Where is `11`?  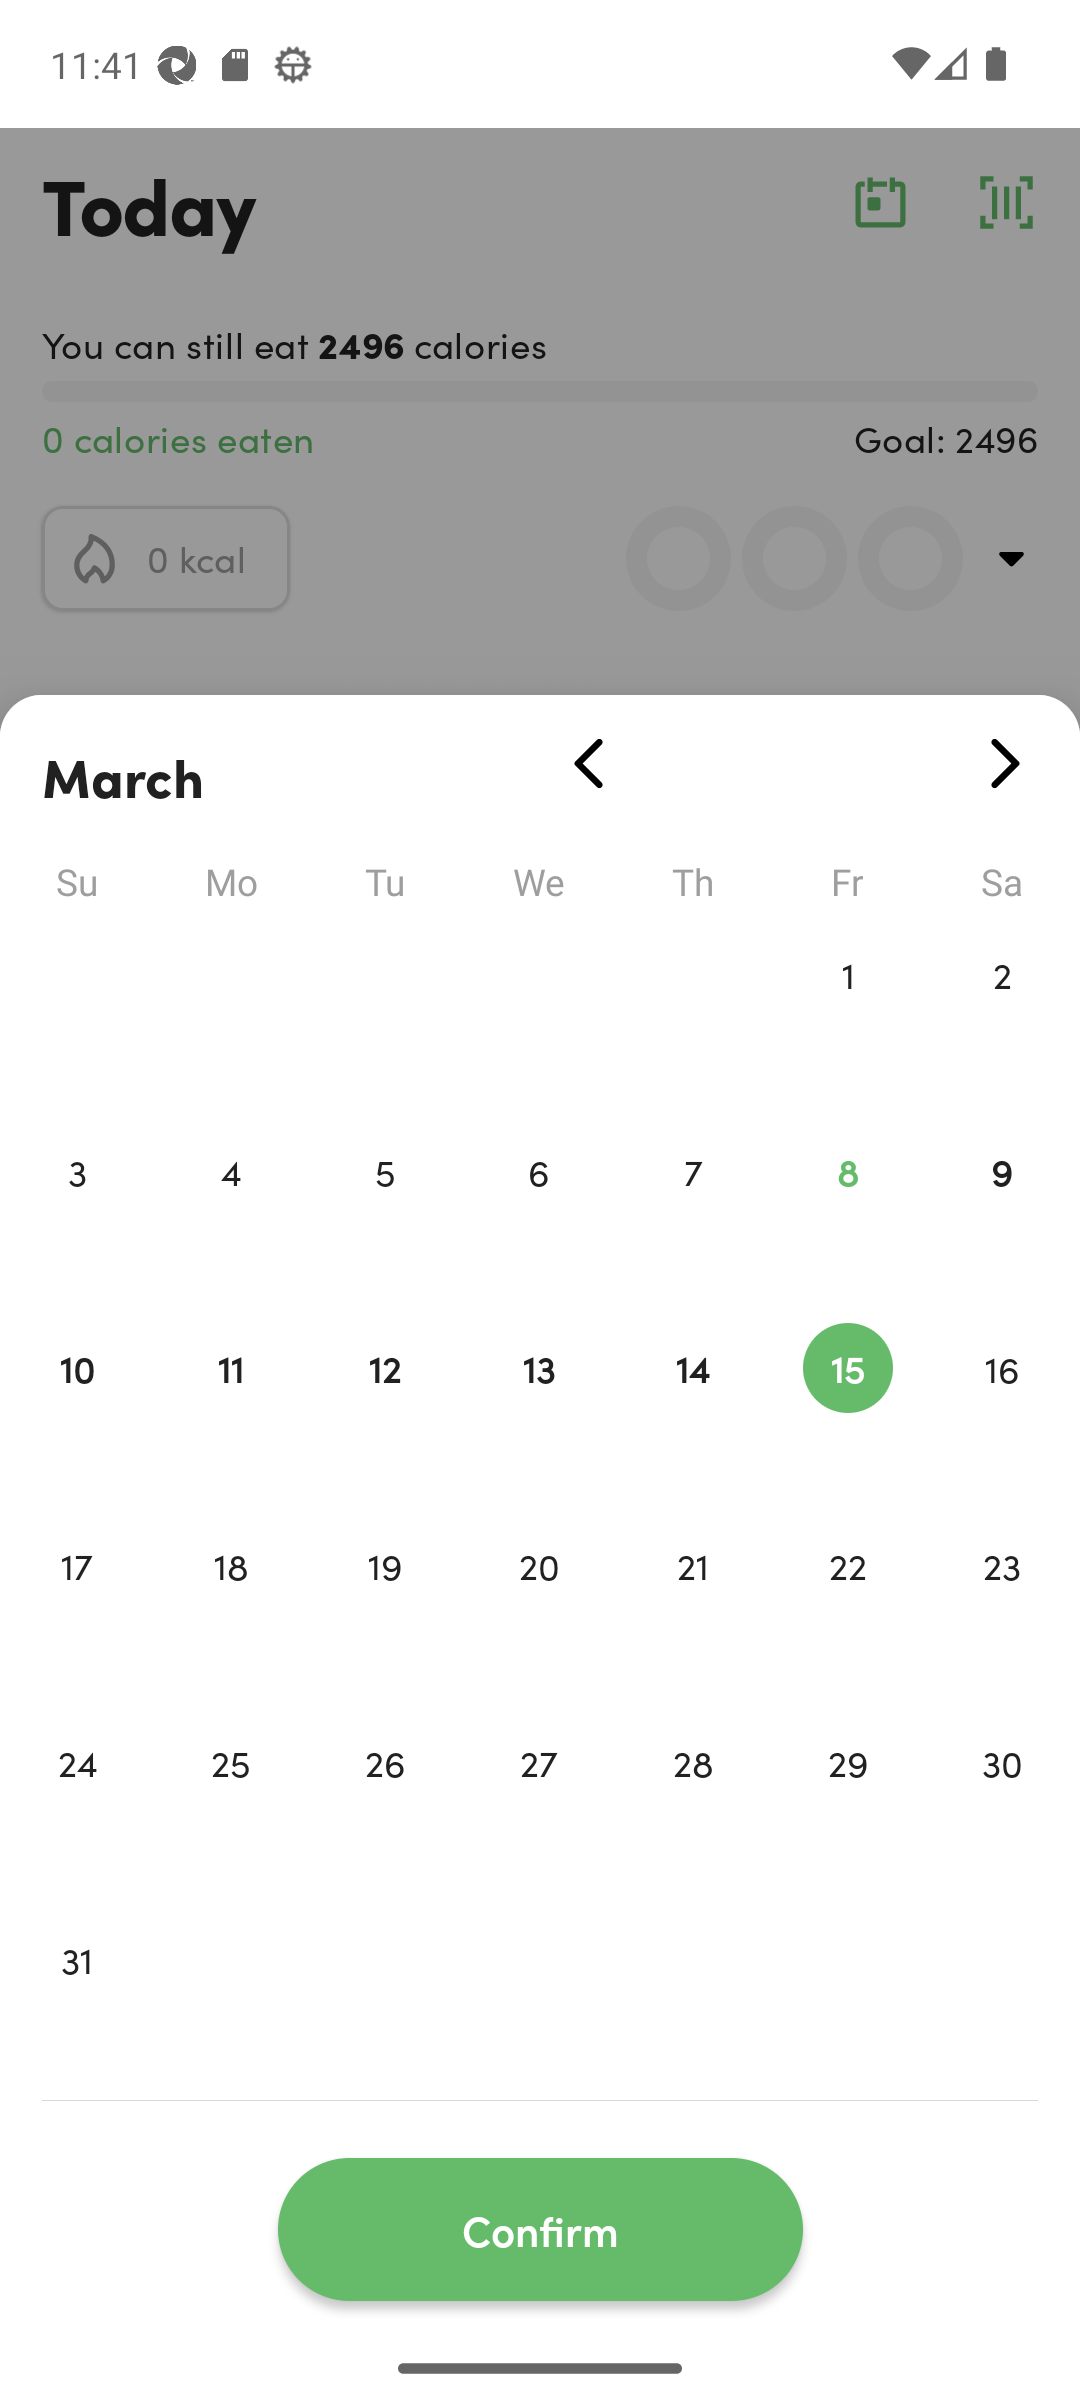
11 is located at coordinates (230, 1410).